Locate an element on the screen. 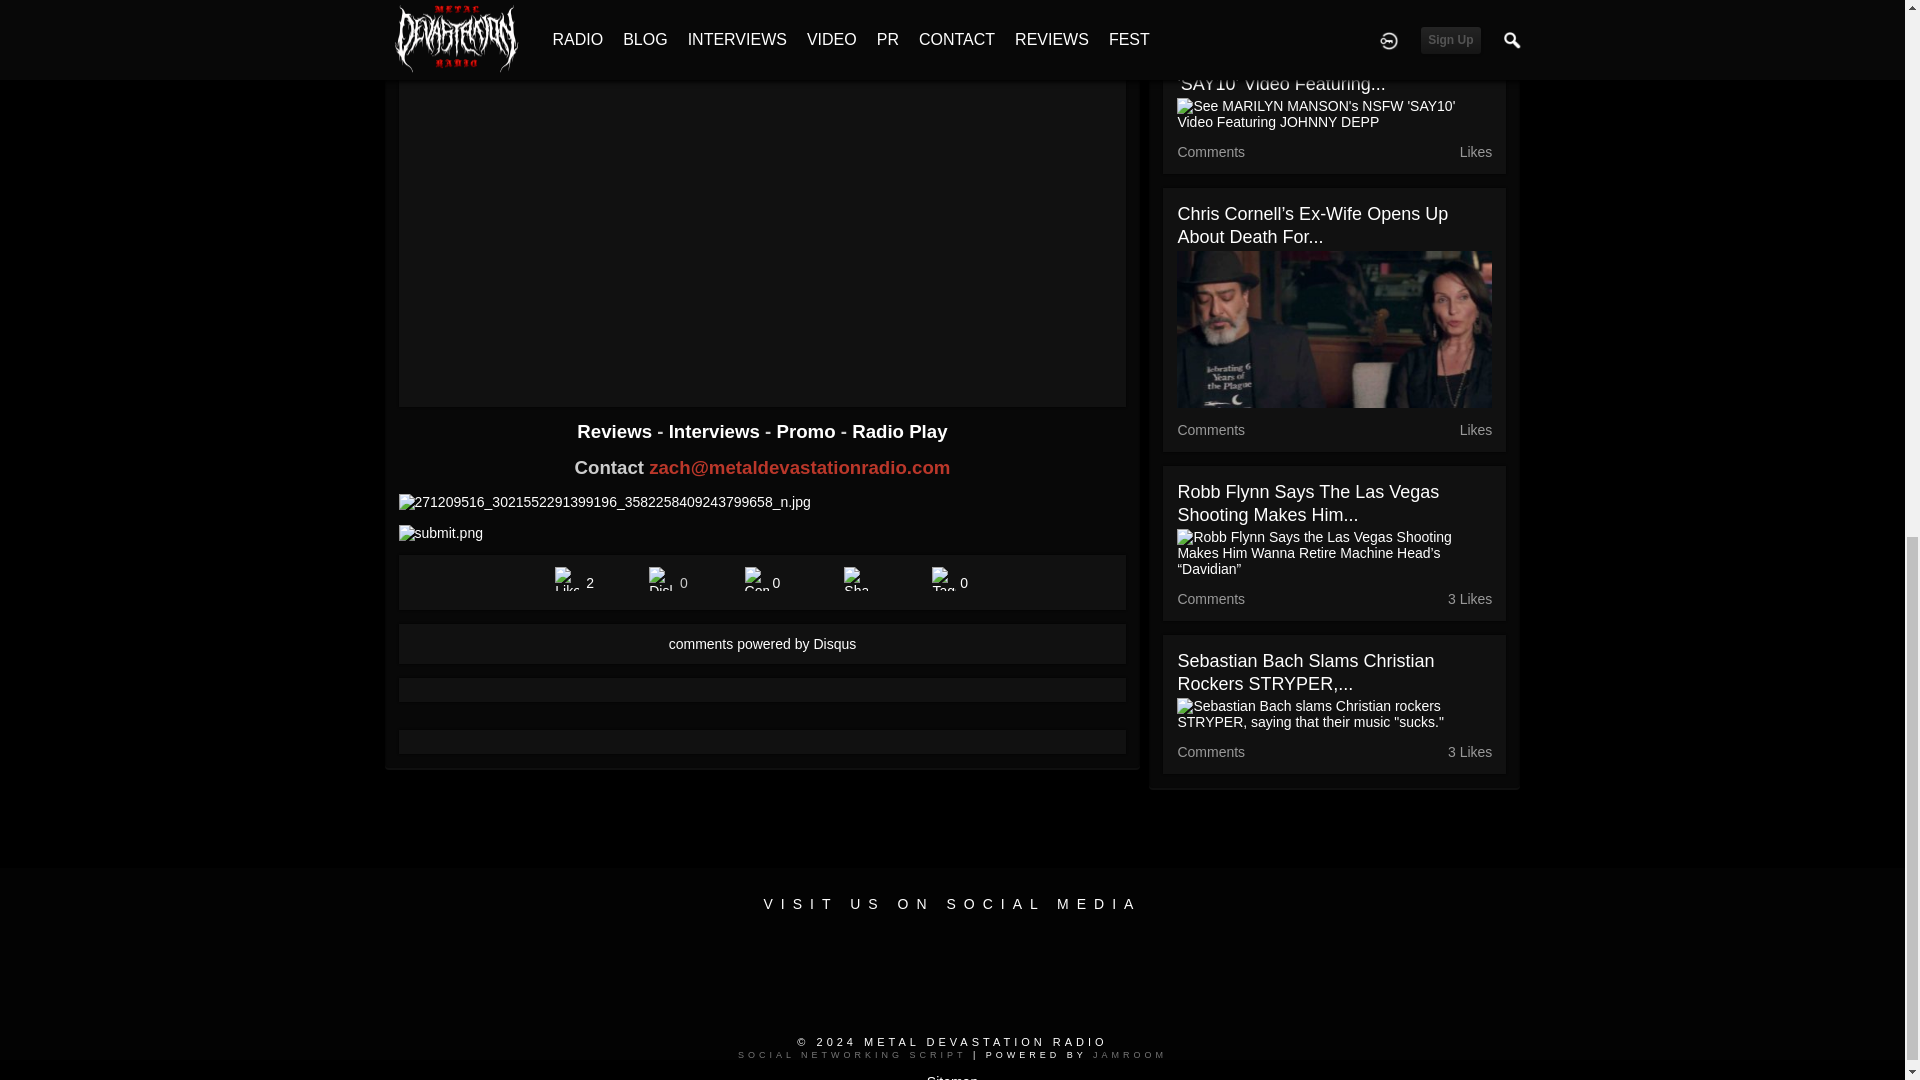  Post Your Comment is located at coordinates (756, 578).